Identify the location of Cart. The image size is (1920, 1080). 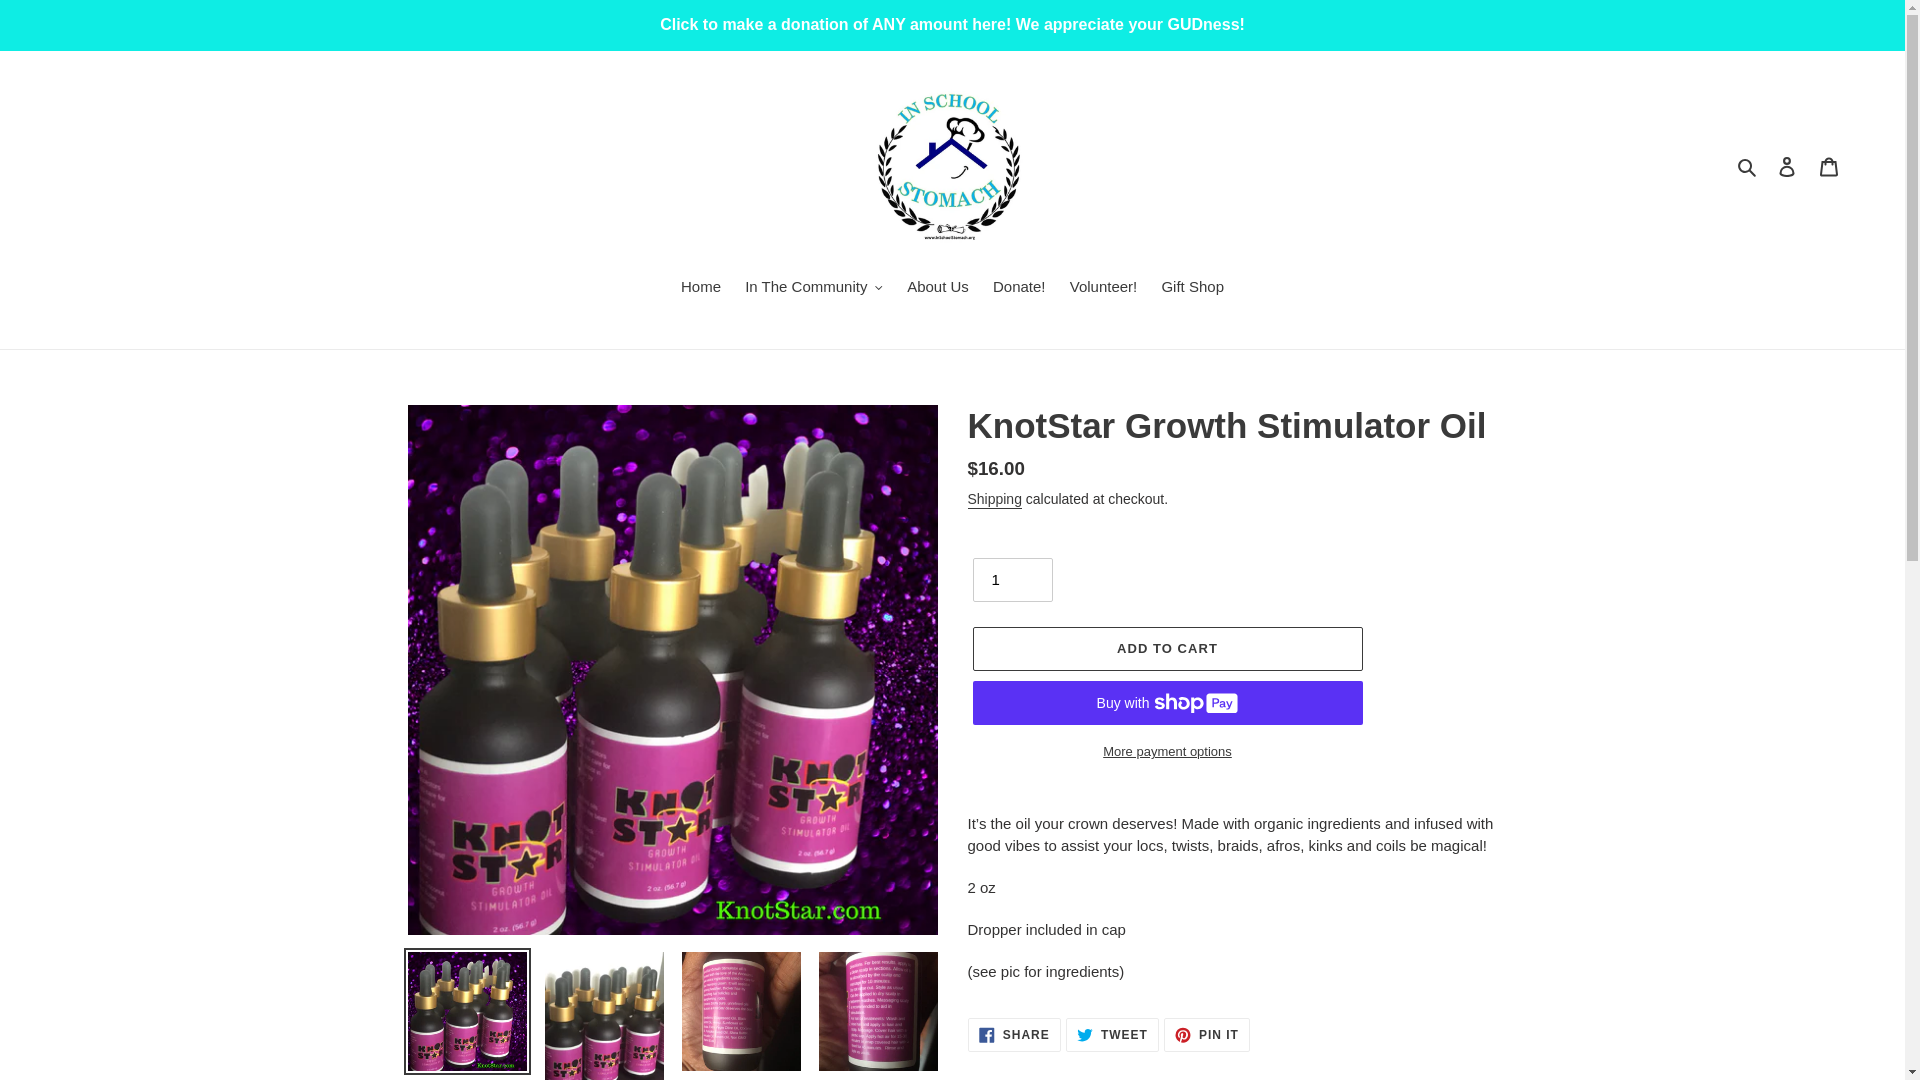
(814, 289).